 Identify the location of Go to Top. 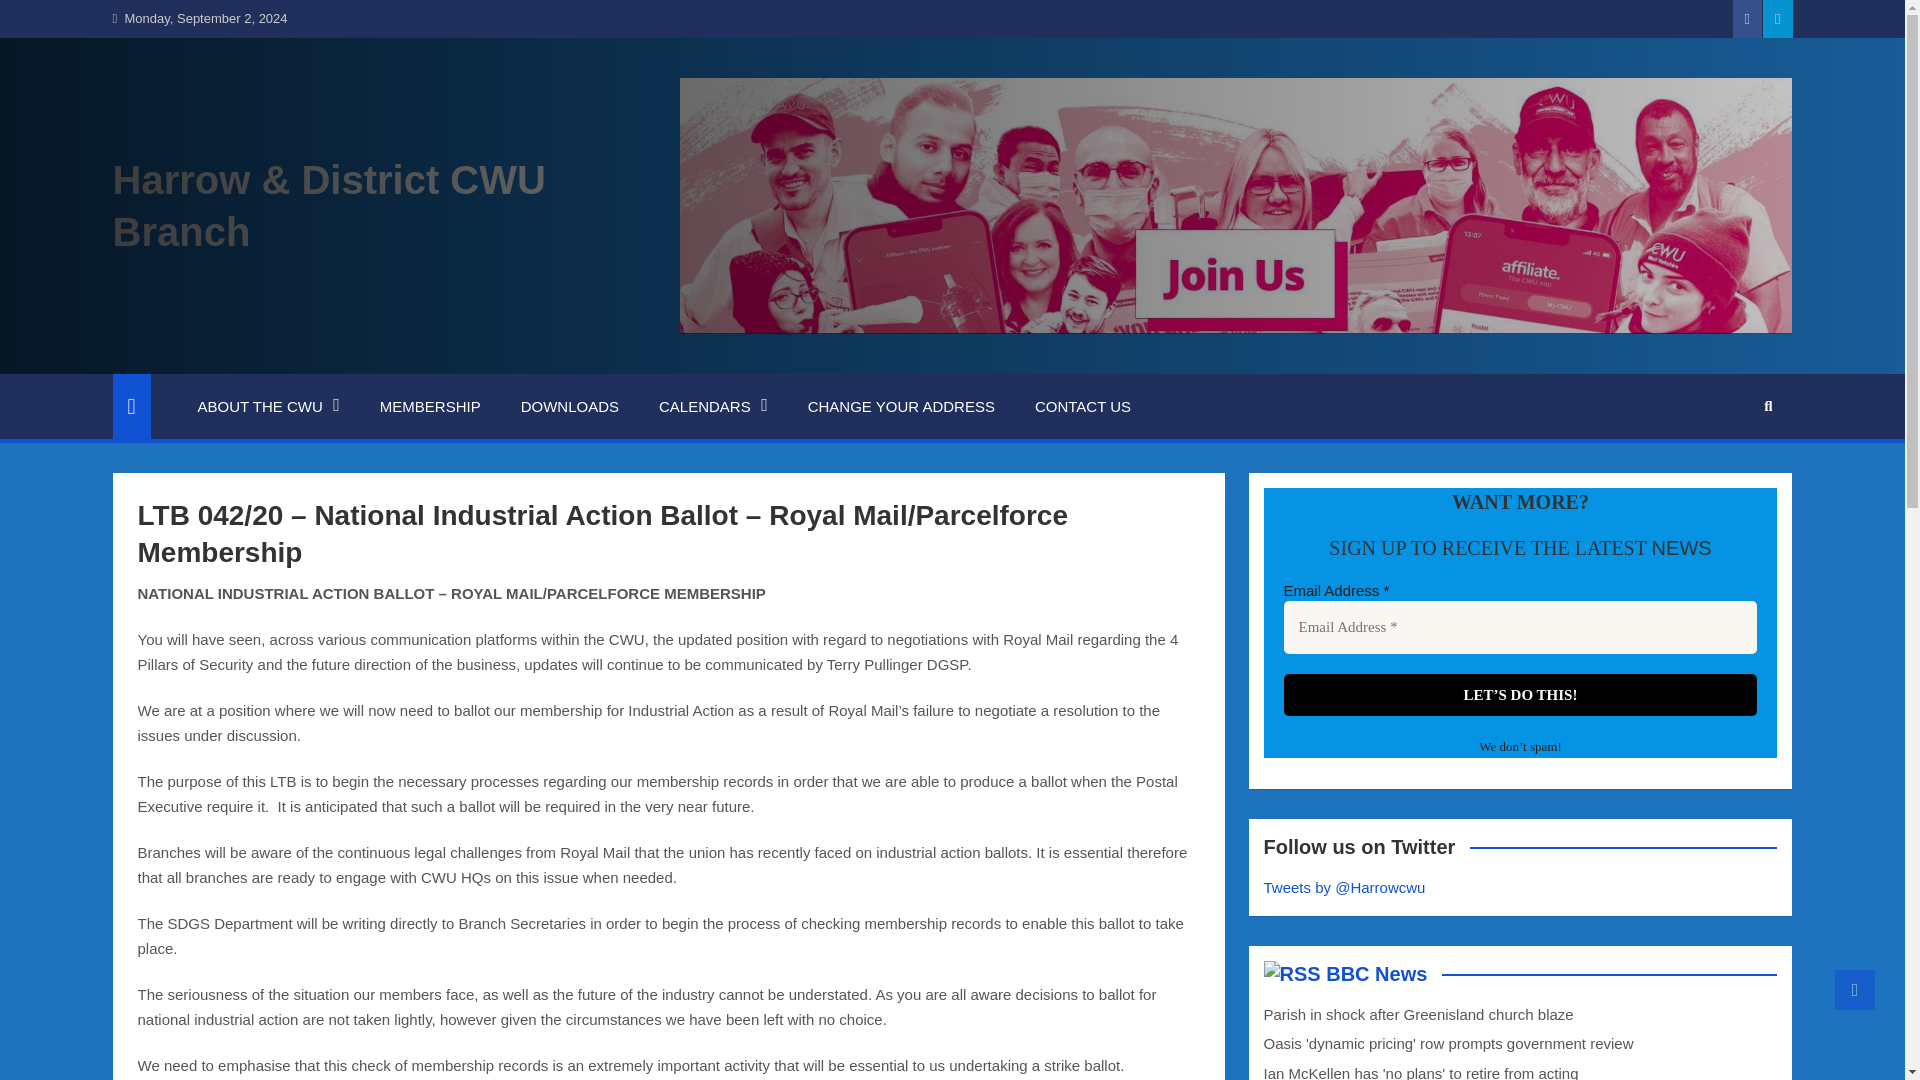
(1855, 989).